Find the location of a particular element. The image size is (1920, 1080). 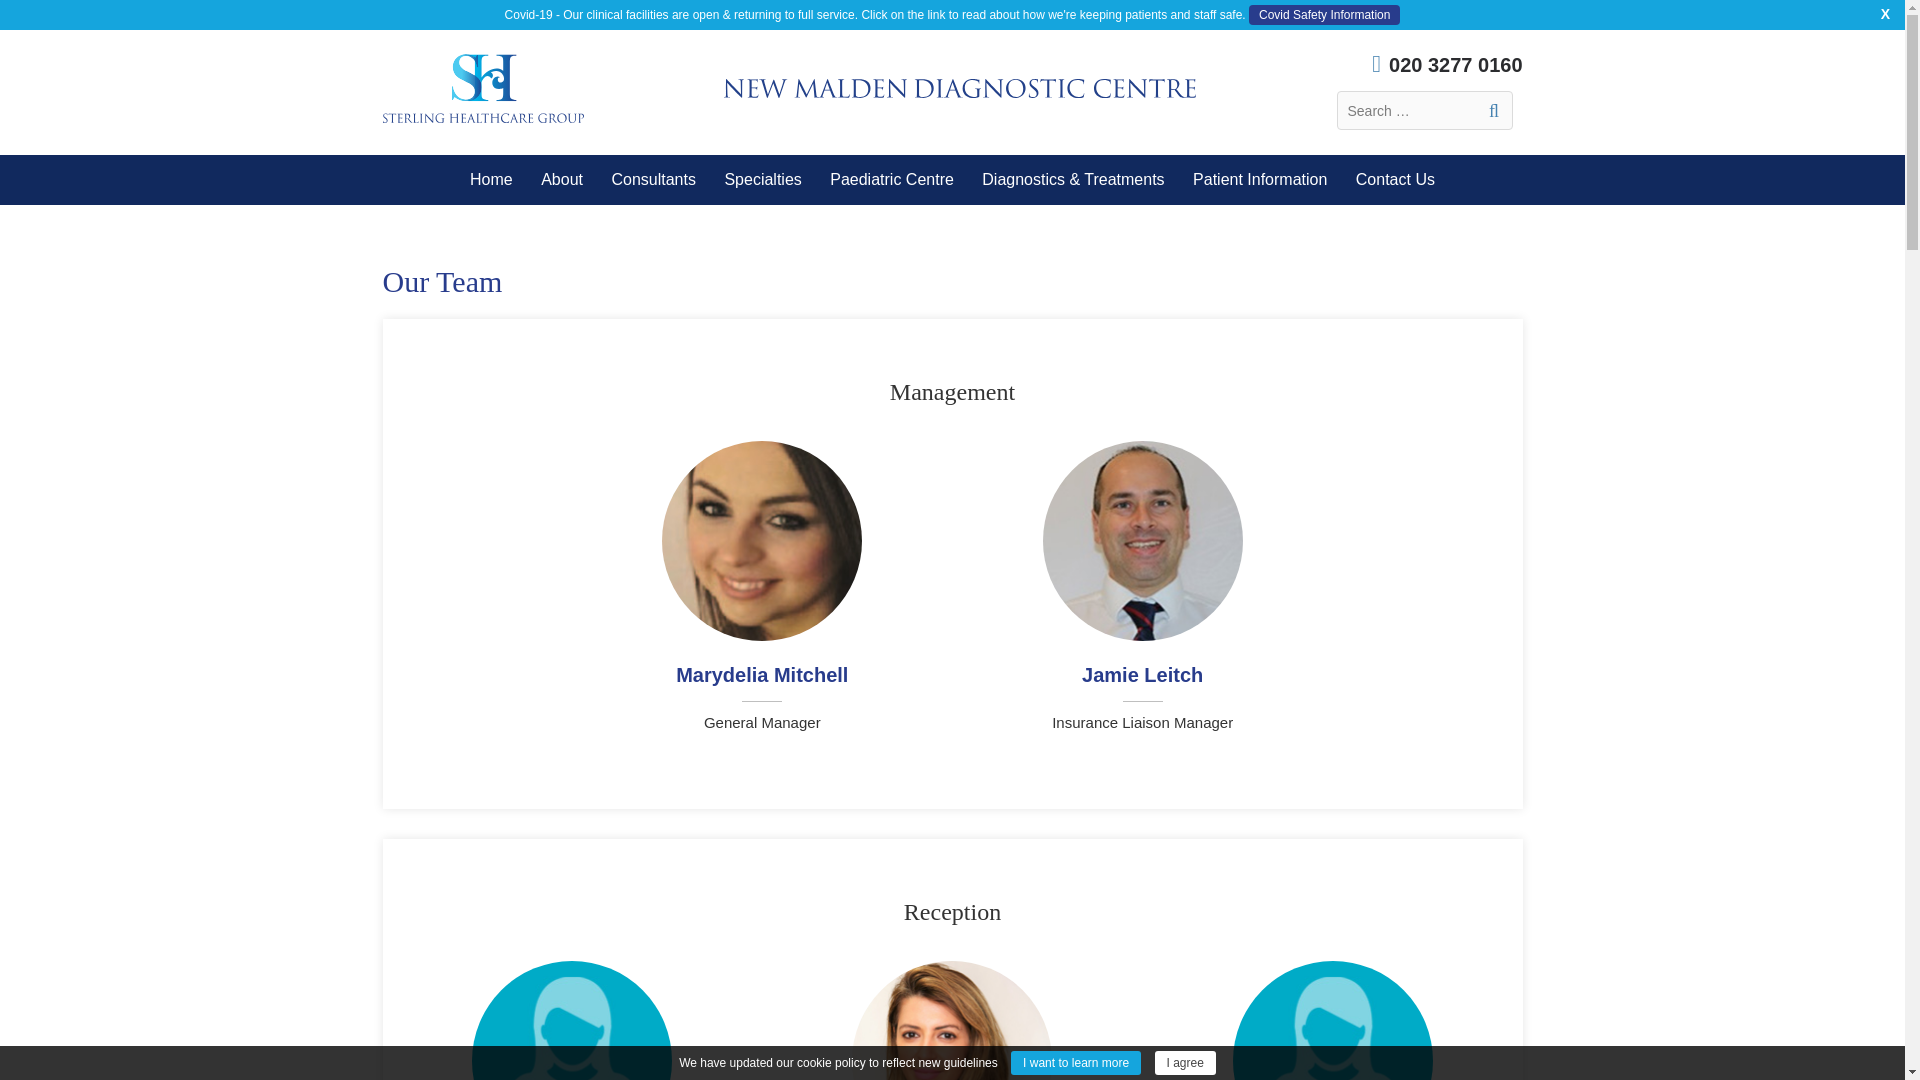

About is located at coordinates (562, 180).